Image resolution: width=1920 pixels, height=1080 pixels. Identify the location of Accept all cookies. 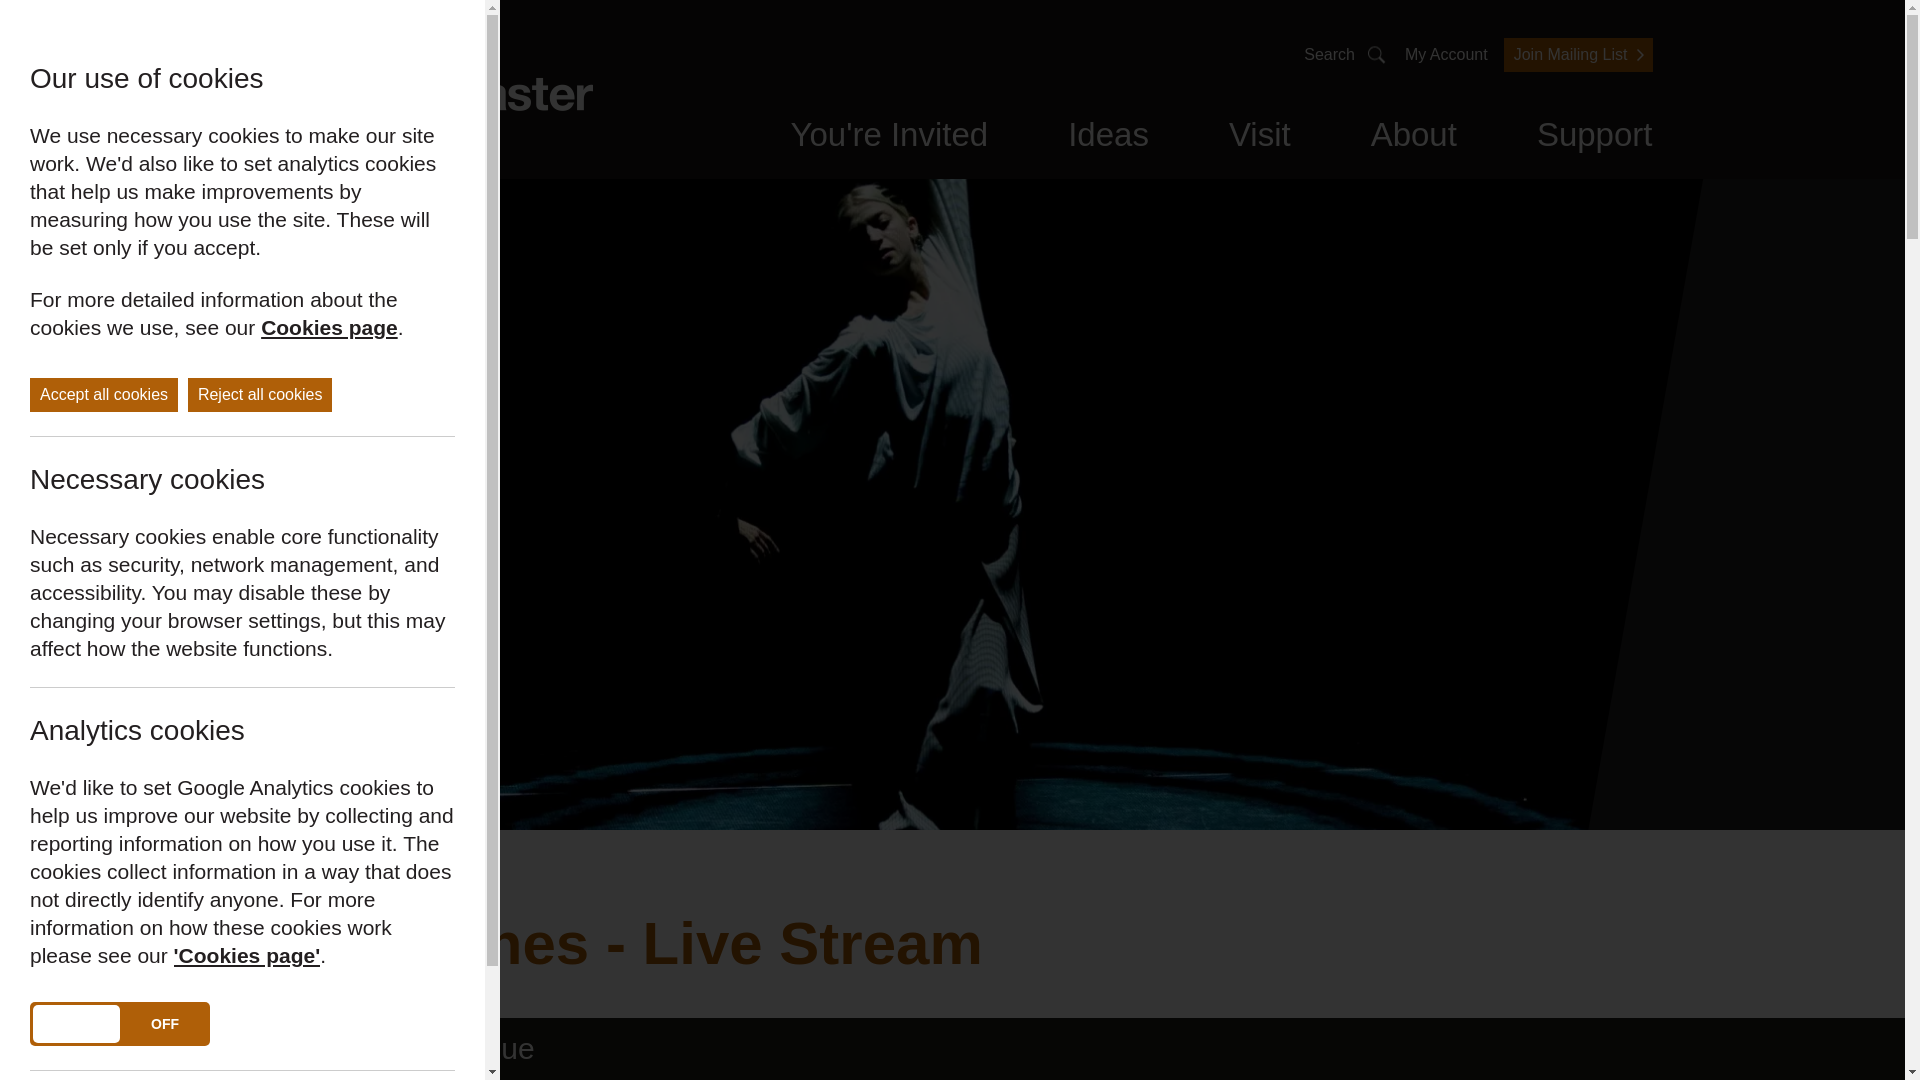
(104, 394).